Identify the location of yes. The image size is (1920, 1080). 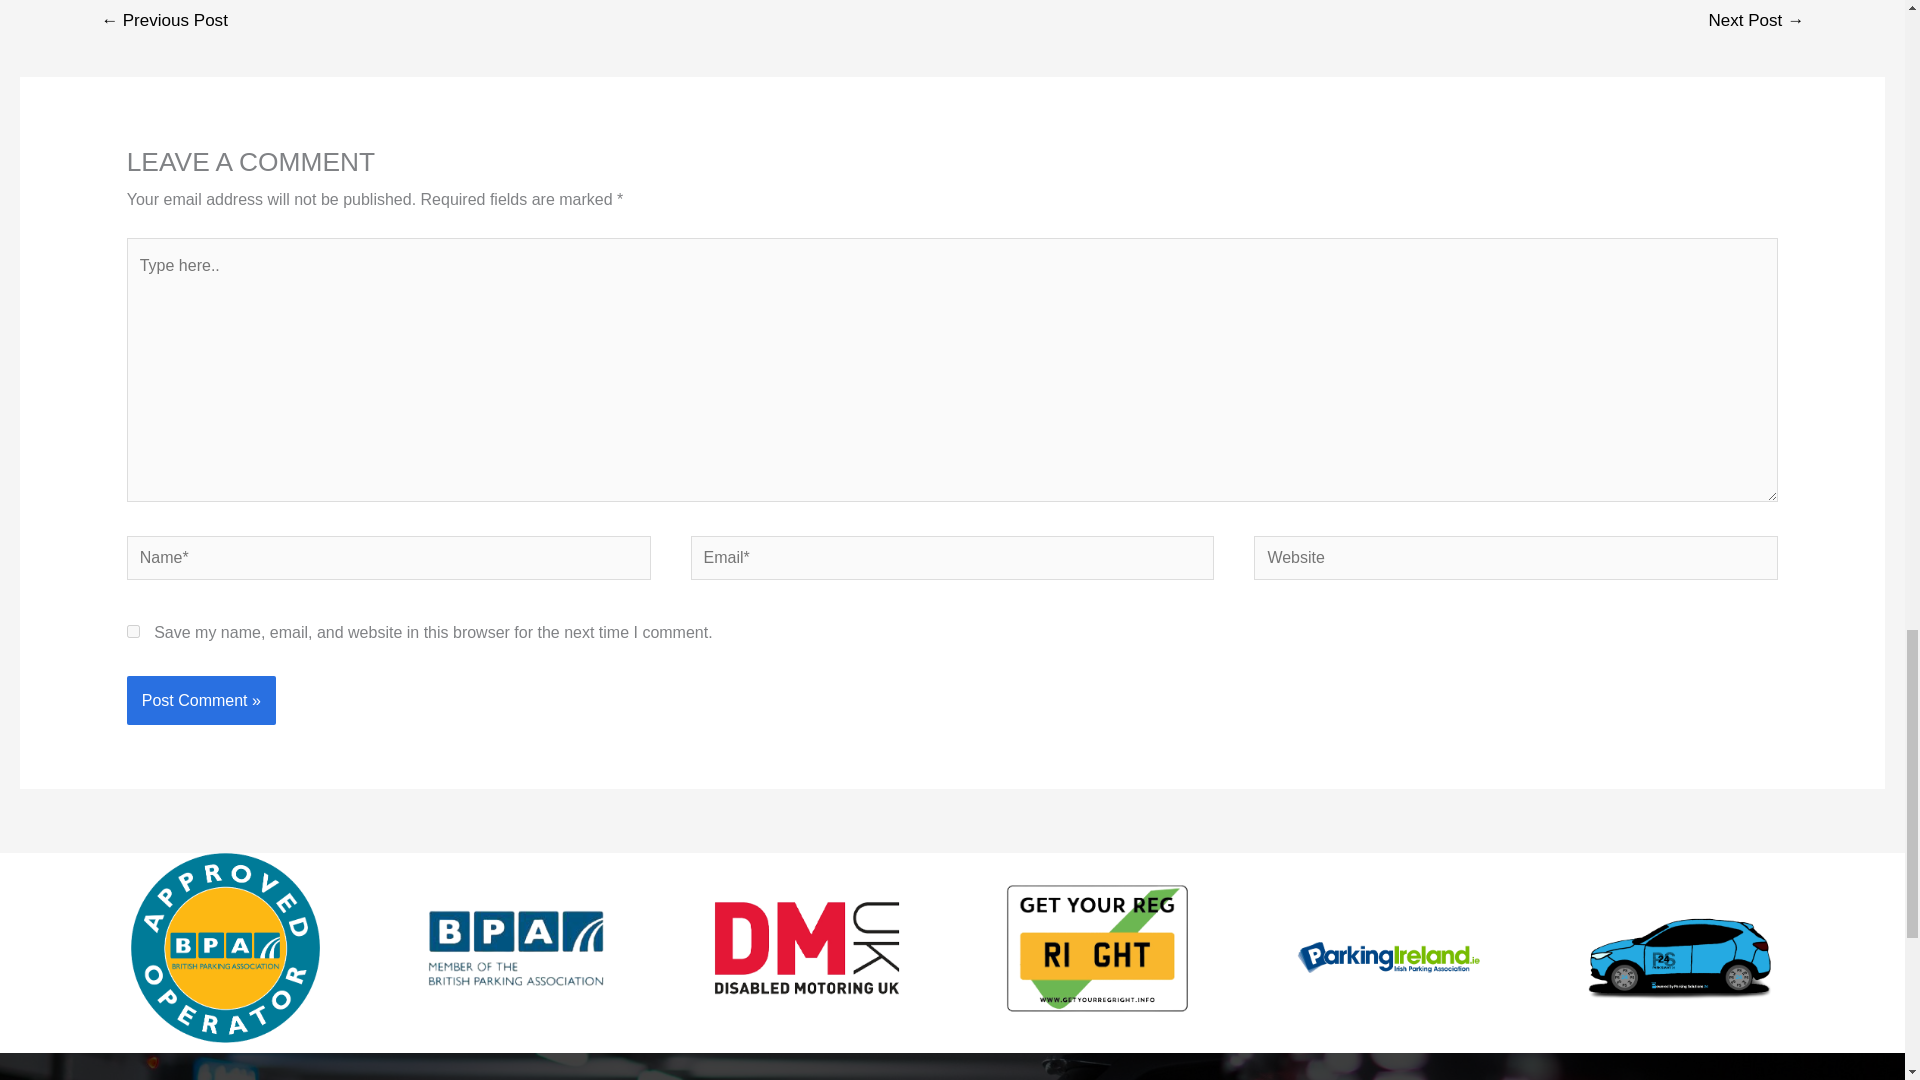
(133, 632).